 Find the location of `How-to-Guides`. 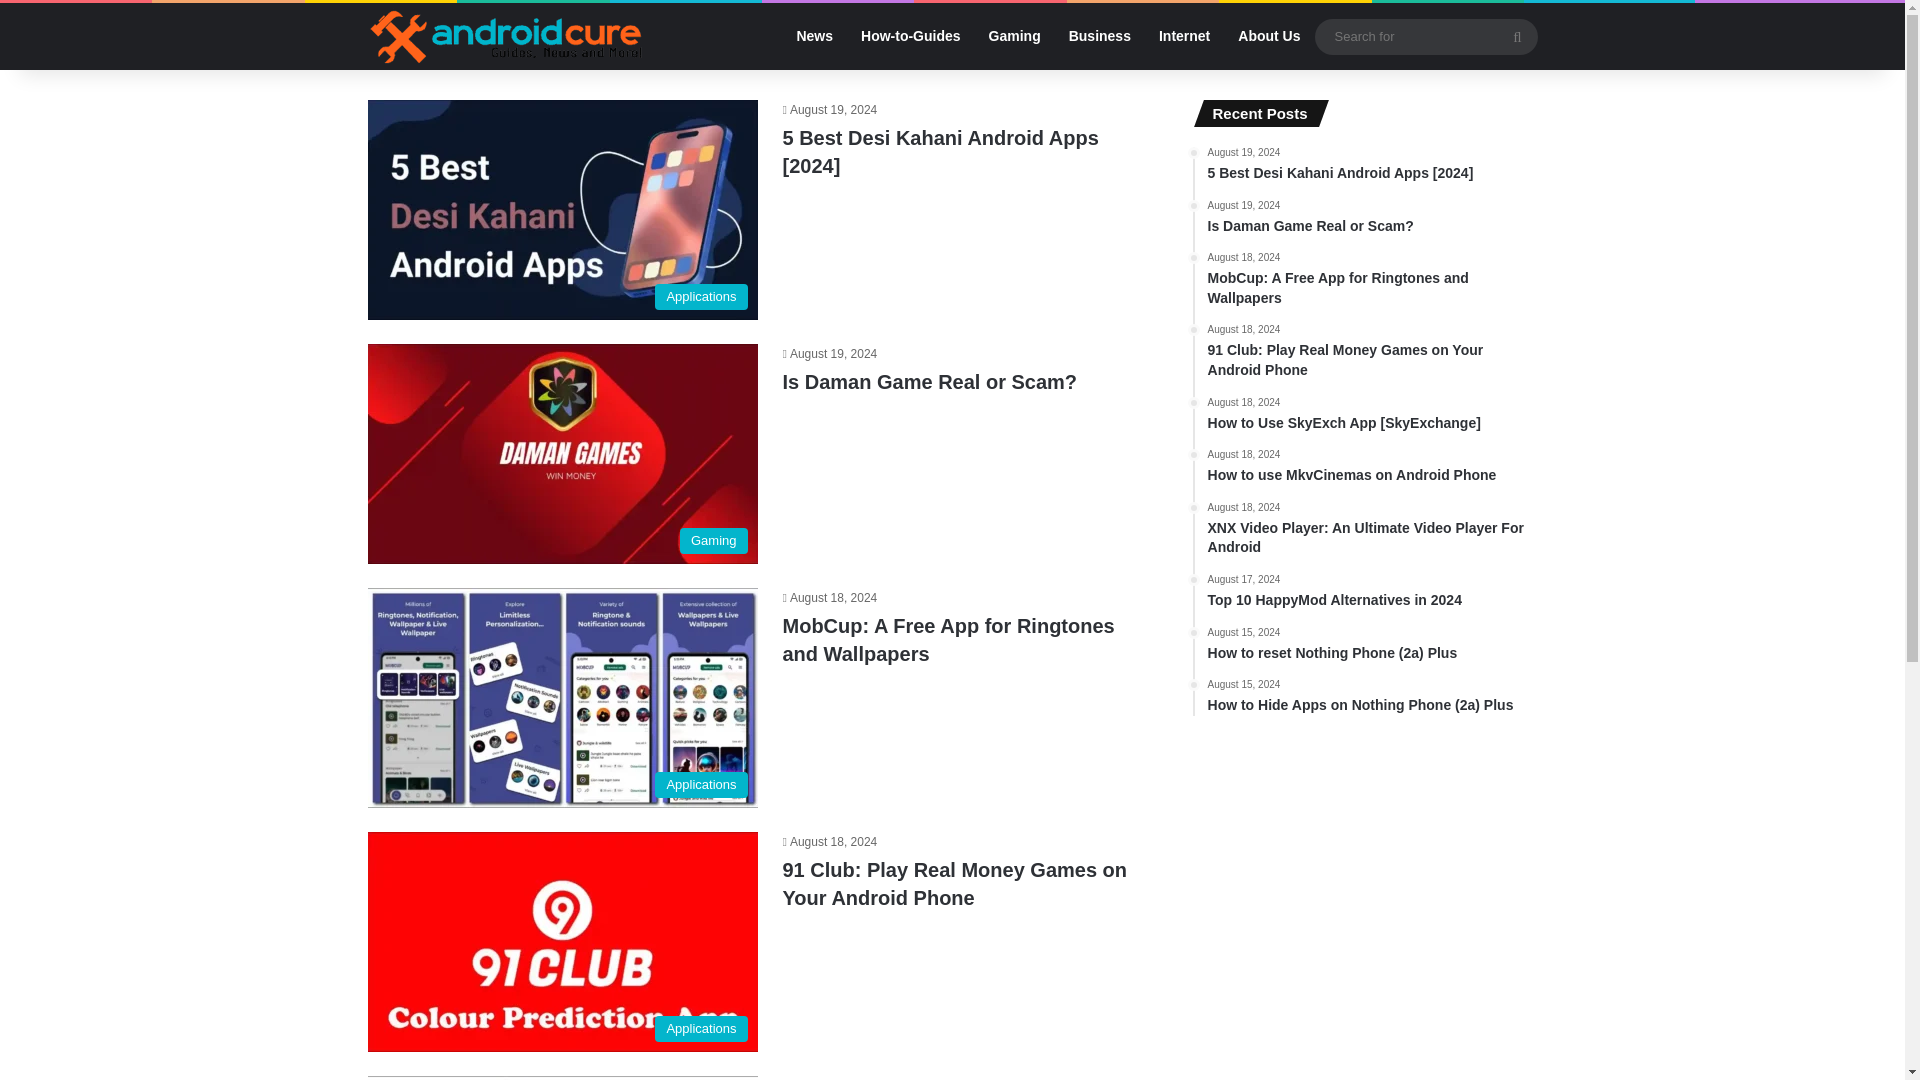

How-to-Guides is located at coordinates (954, 884).